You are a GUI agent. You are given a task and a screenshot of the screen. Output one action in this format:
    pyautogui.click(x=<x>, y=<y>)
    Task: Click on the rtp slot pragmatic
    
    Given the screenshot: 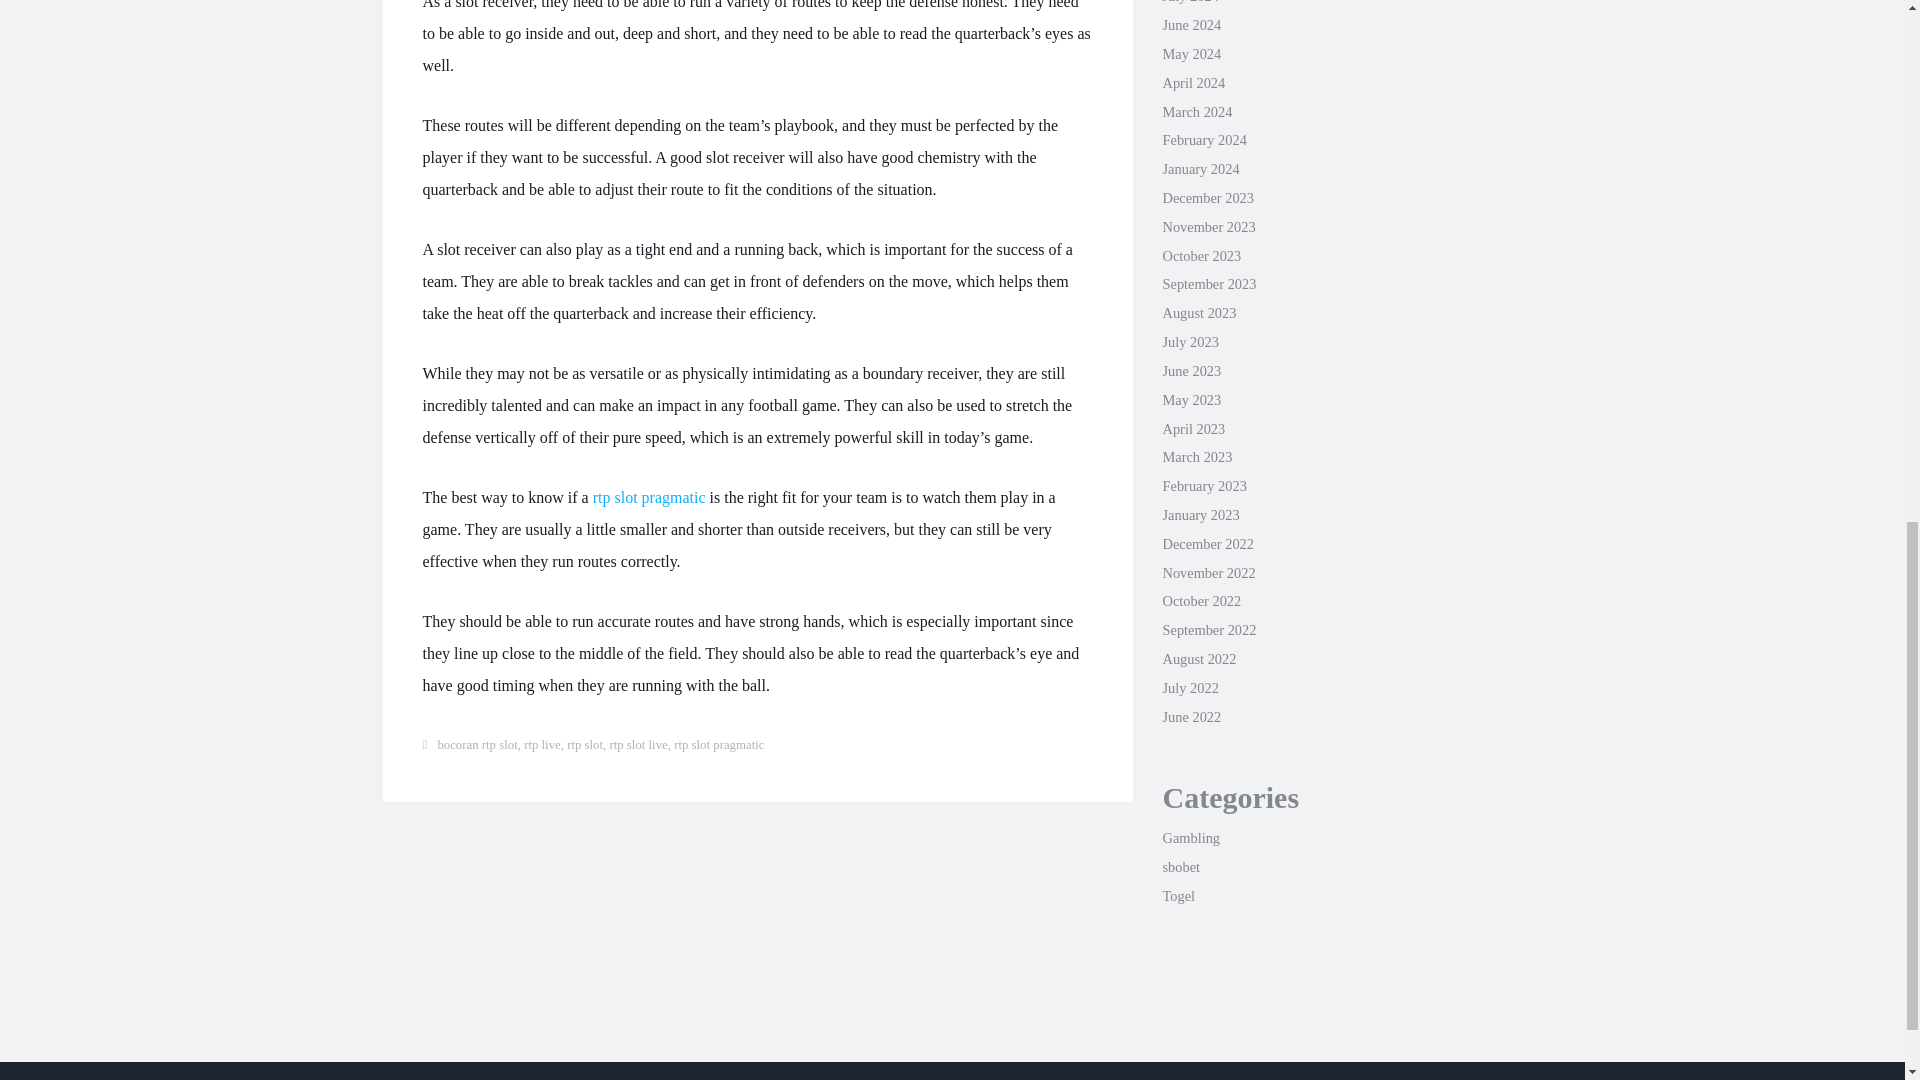 What is the action you would take?
    pyautogui.click(x=650, y=498)
    